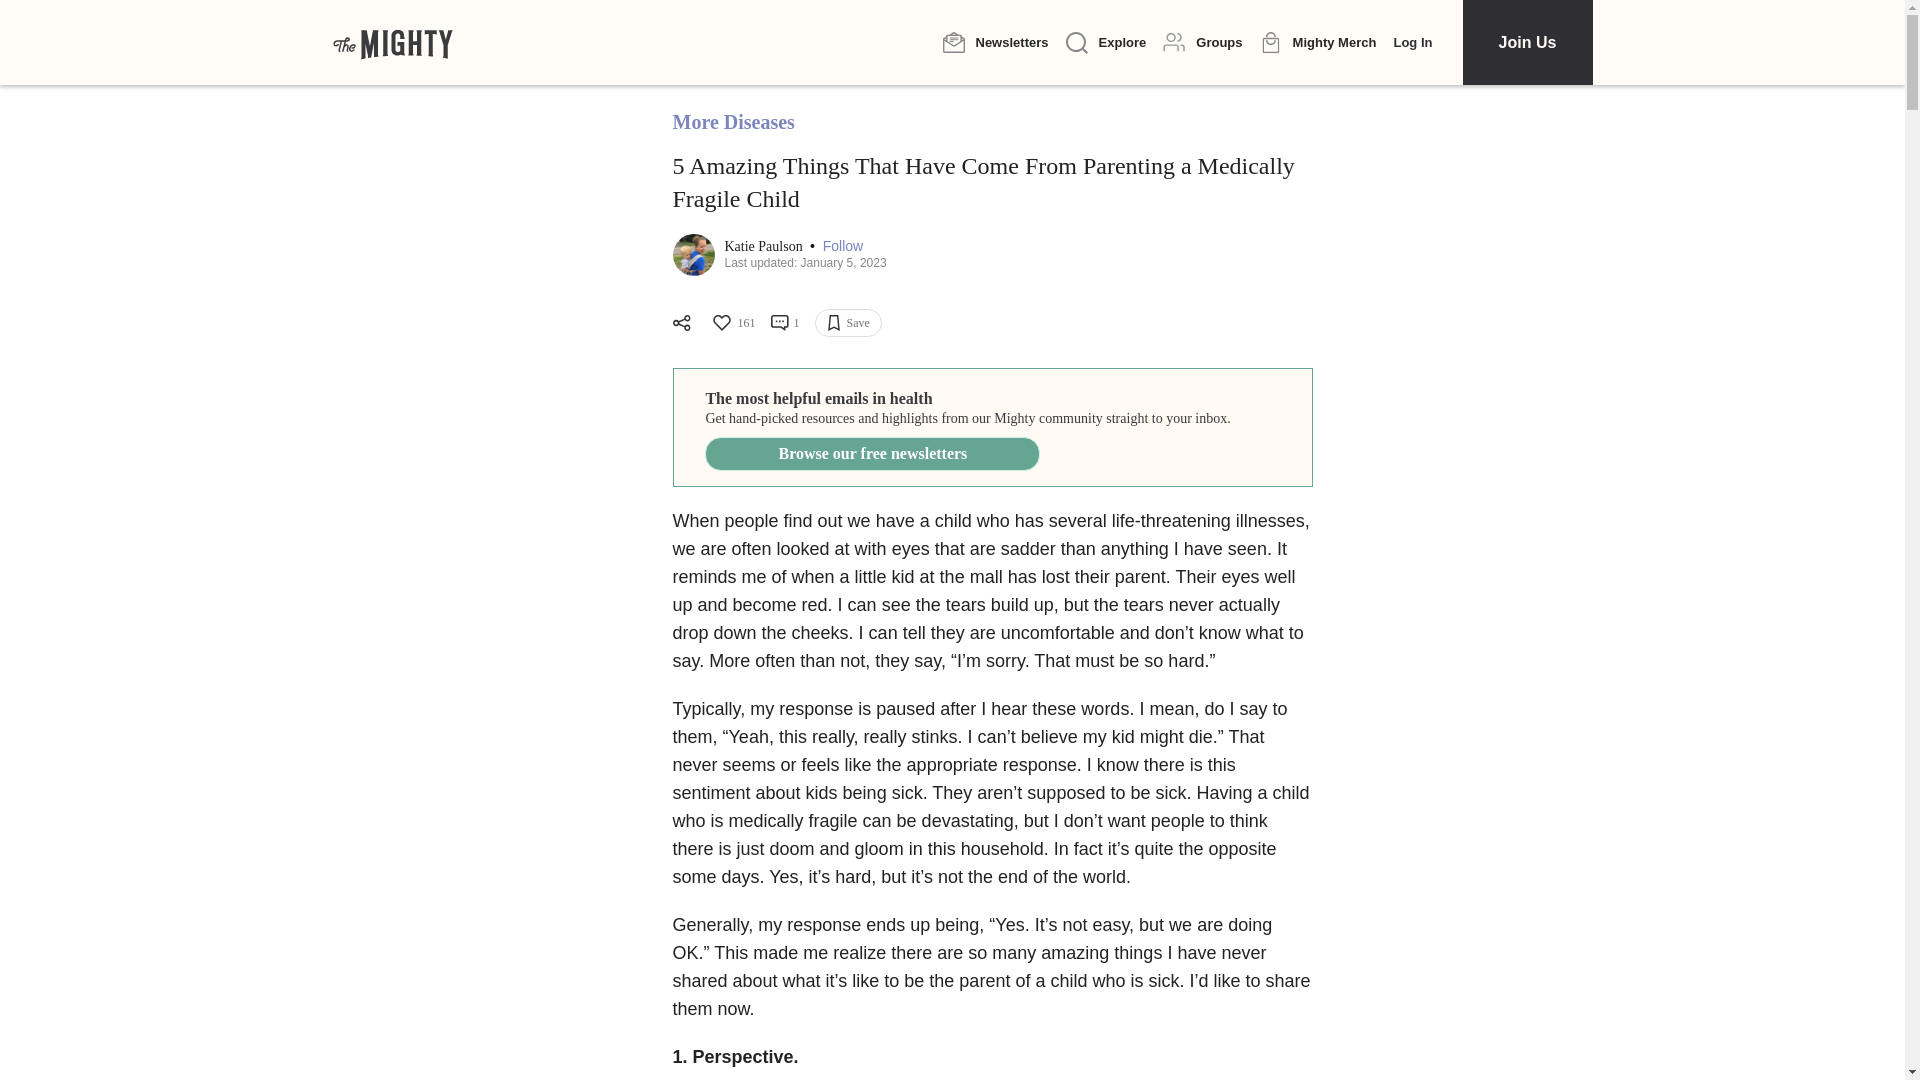 This screenshot has height=1080, width=1920. Describe the element at coordinates (1412, 42) in the screenshot. I see `Log In` at that location.